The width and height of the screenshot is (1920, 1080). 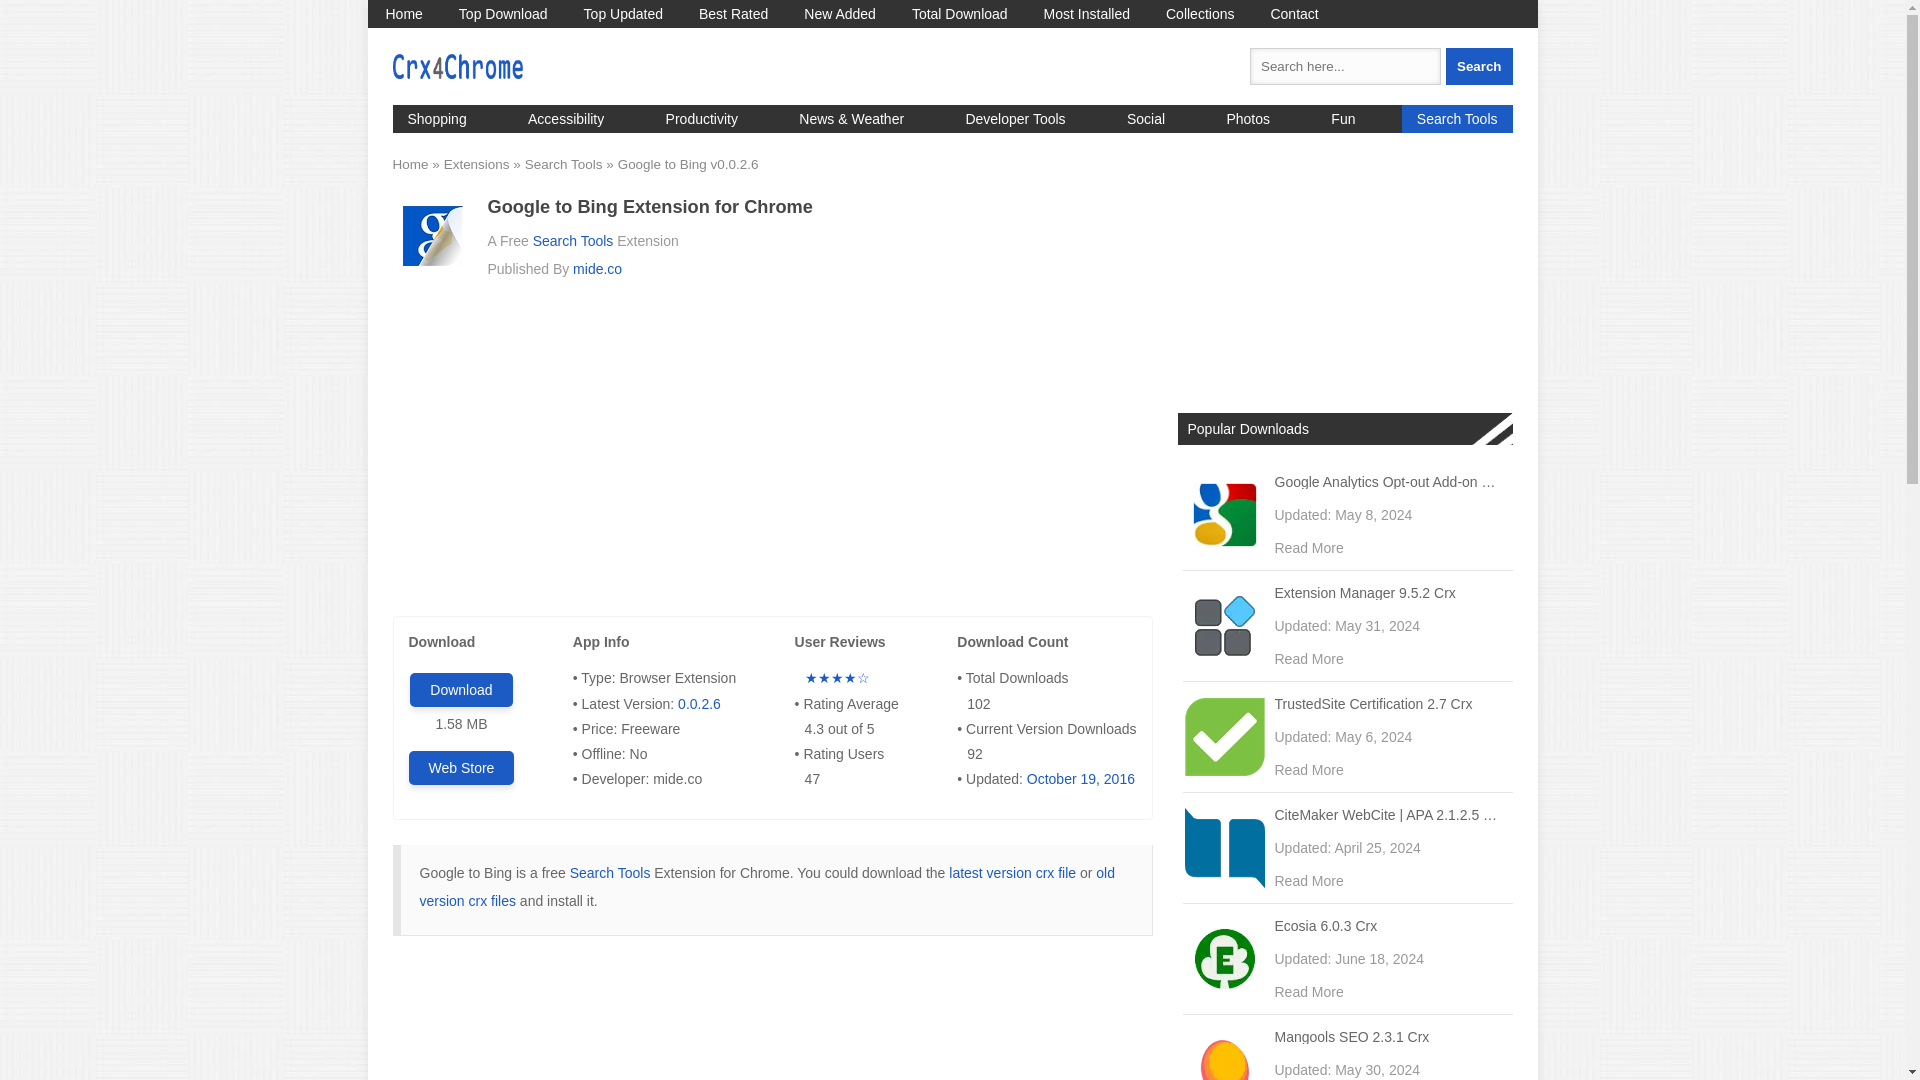 I want to click on Most Installed, so click(x=1086, y=14).